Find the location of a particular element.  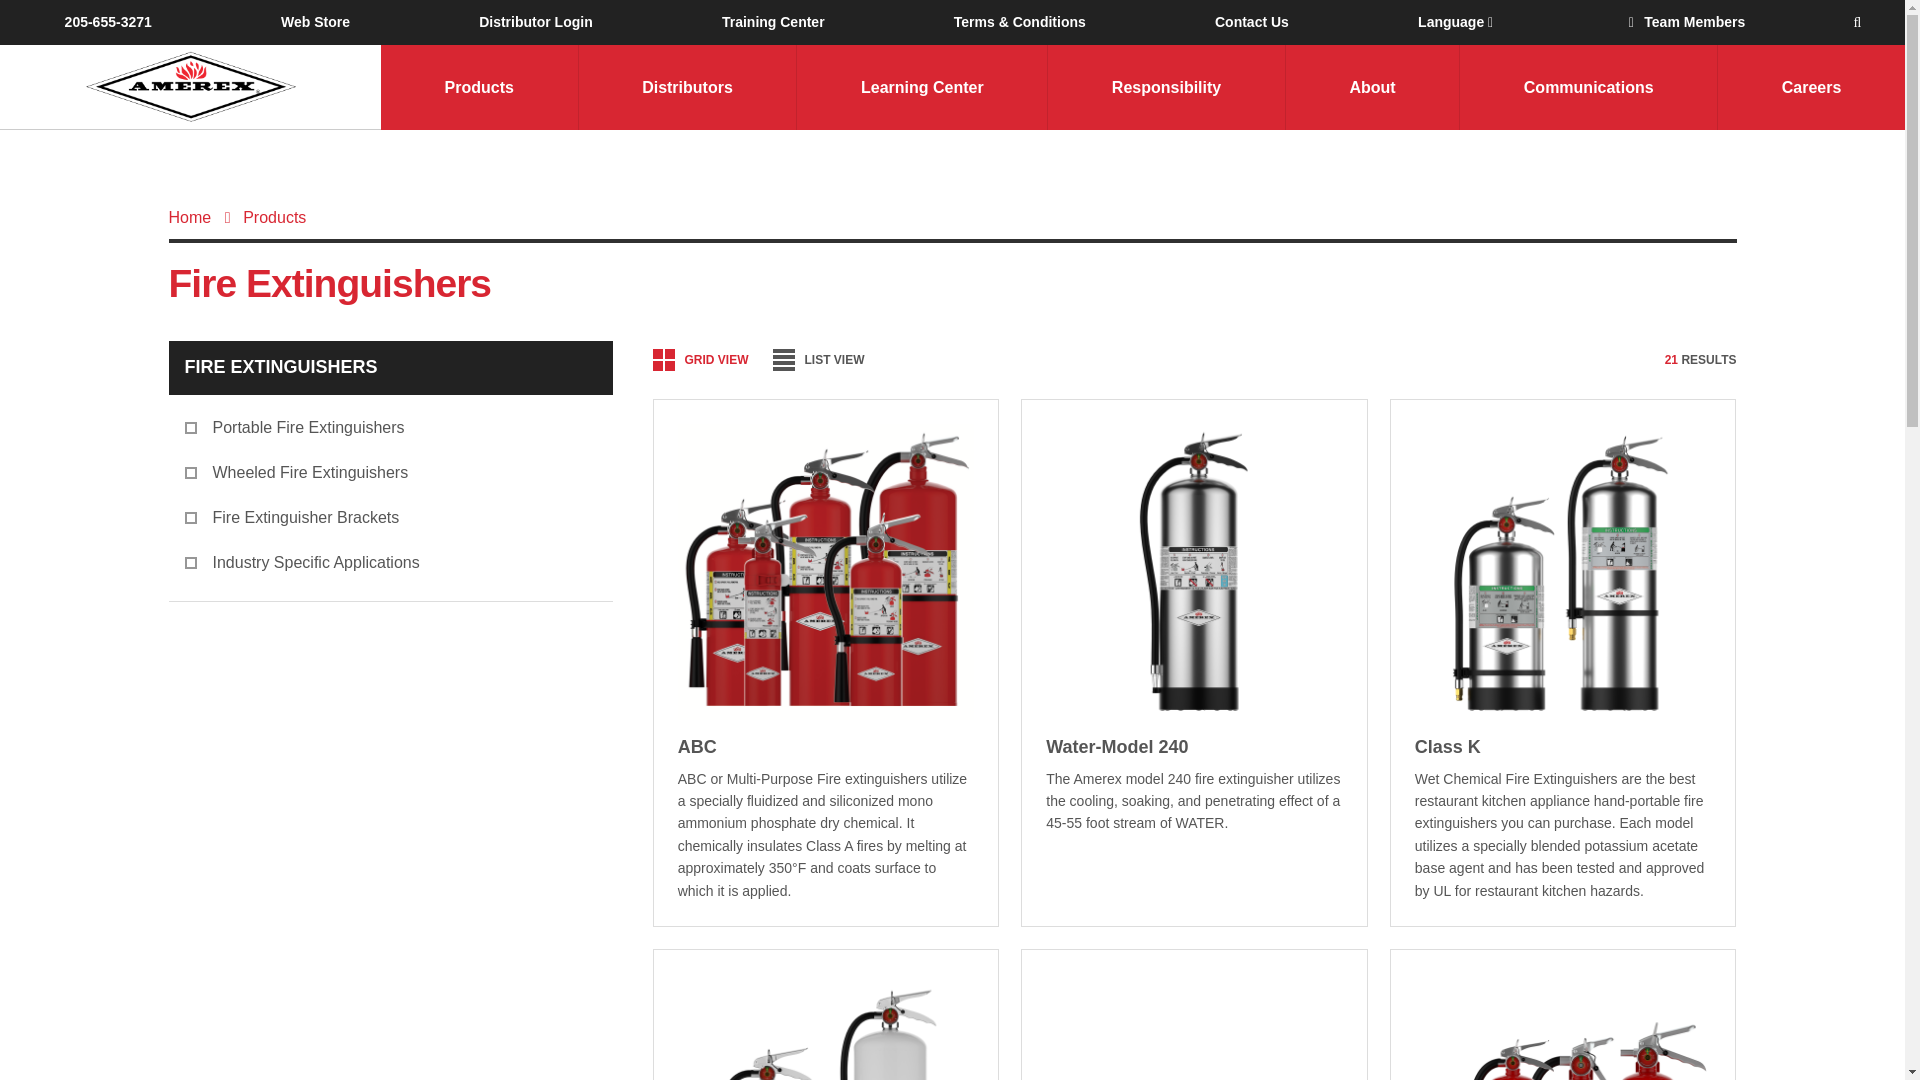

205-655-3271 is located at coordinates (108, 22).